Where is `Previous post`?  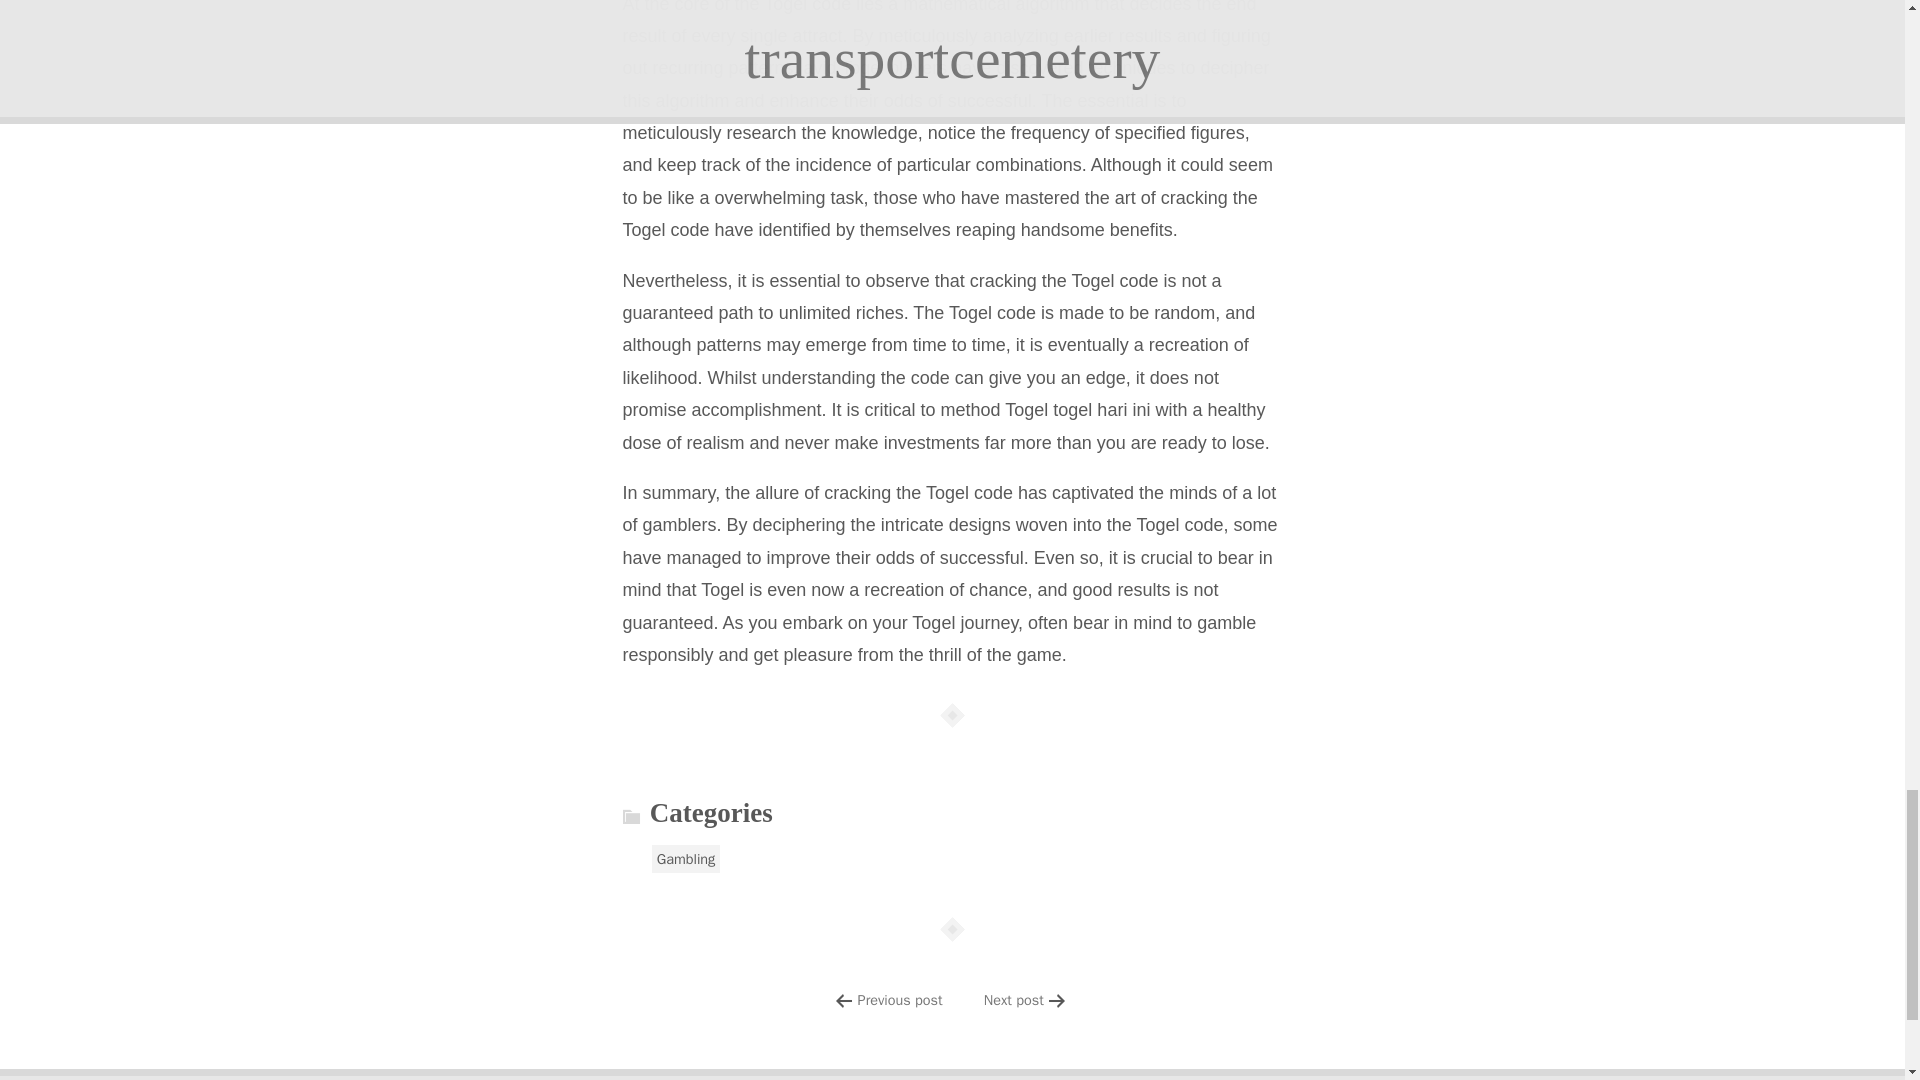 Previous post is located at coordinates (900, 1000).